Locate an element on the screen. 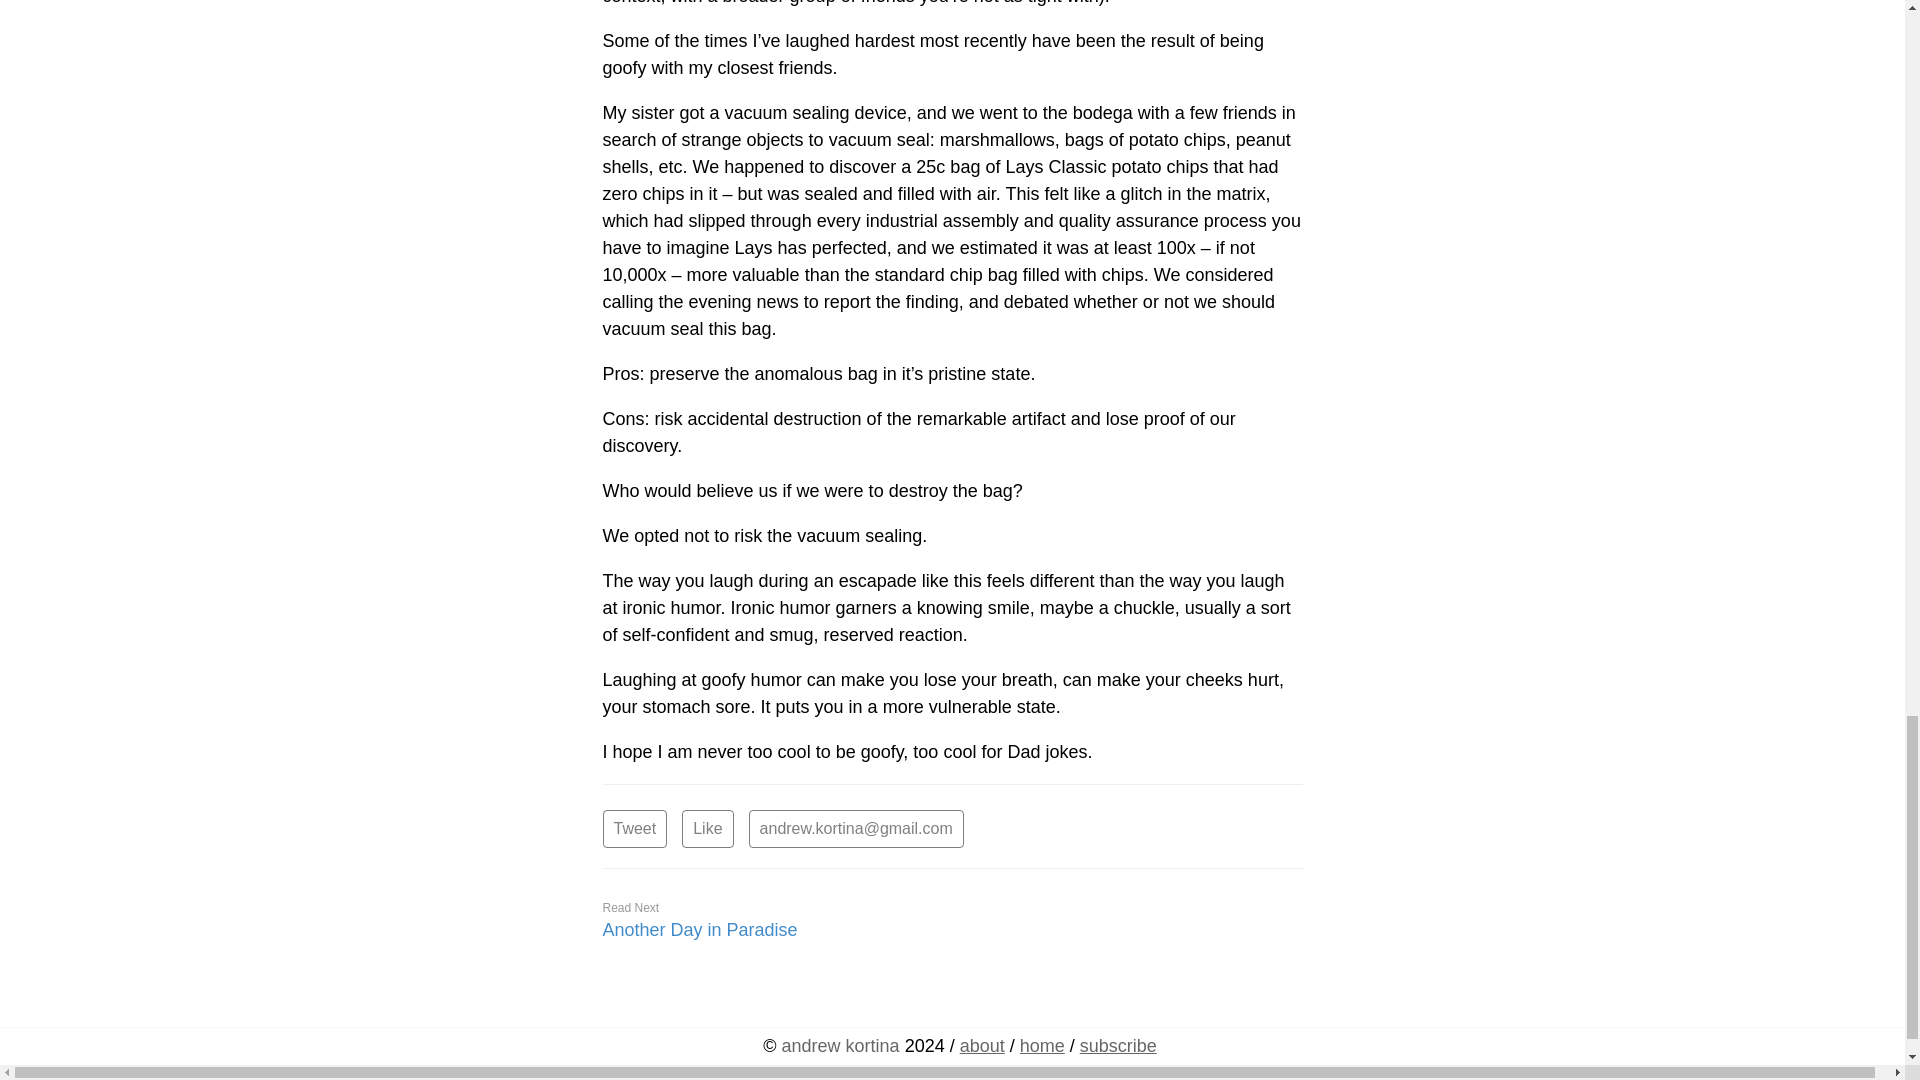 This screenshot has width=1920, height=1080. Tweet is located at coordinates (634, 828).